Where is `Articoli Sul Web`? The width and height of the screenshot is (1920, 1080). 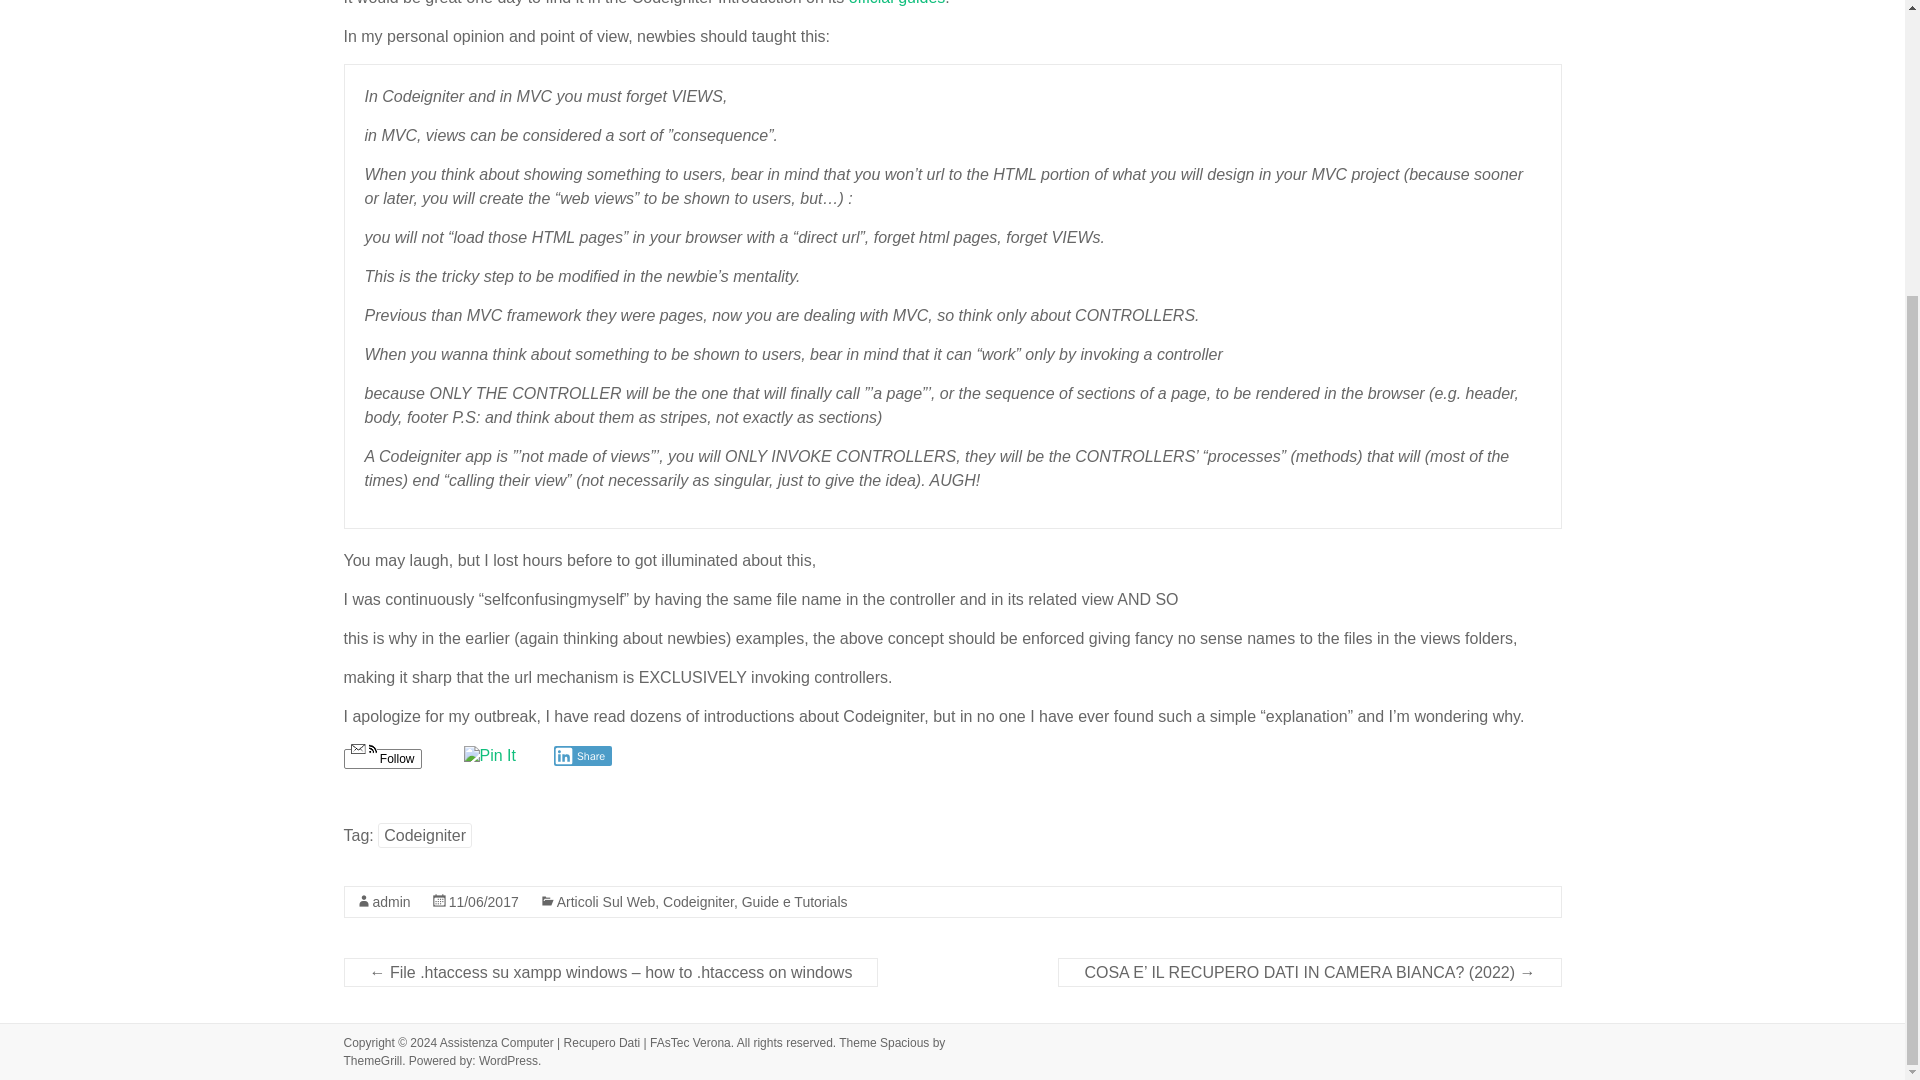 Articoli Sul Web is located at coordinates (606, 902).